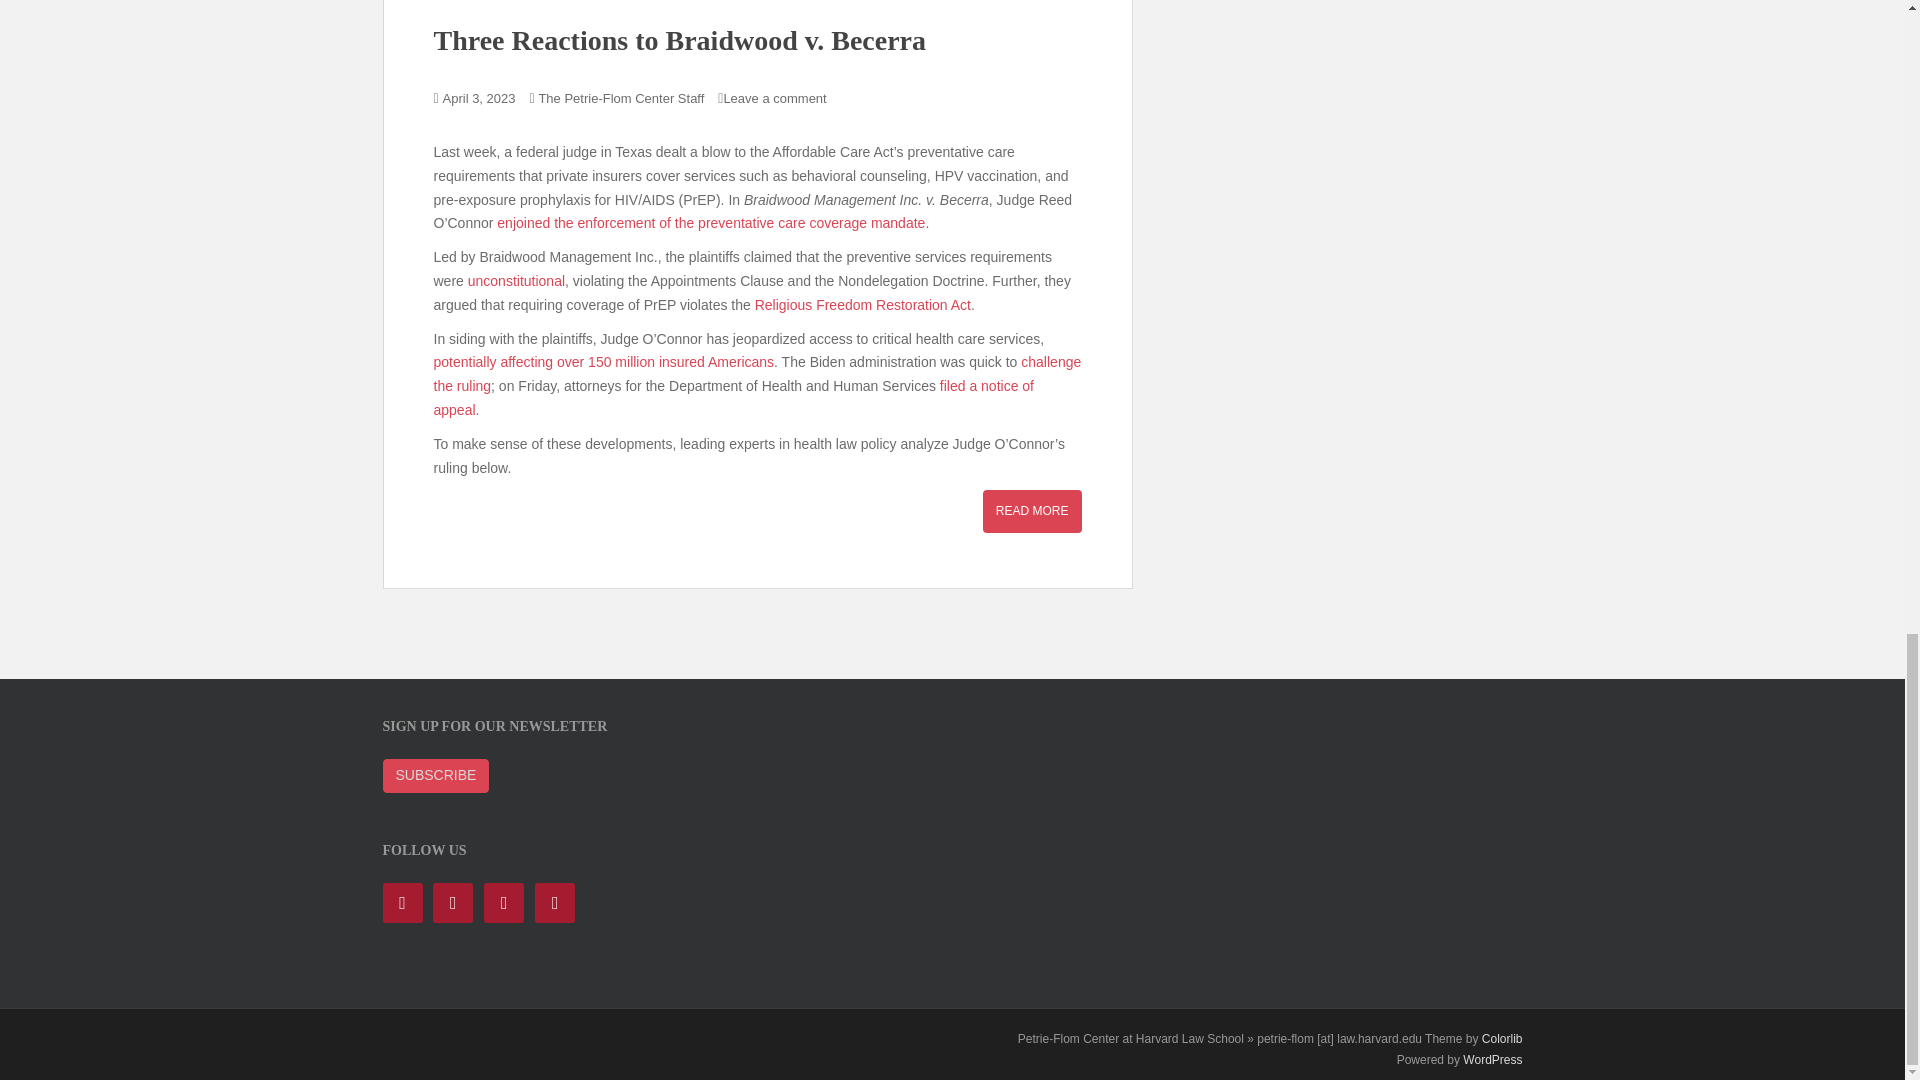  What do you see at coordinates (758, 374) in the screenshot?
I see `challenge the ruling` at bounding box center [758, 374].